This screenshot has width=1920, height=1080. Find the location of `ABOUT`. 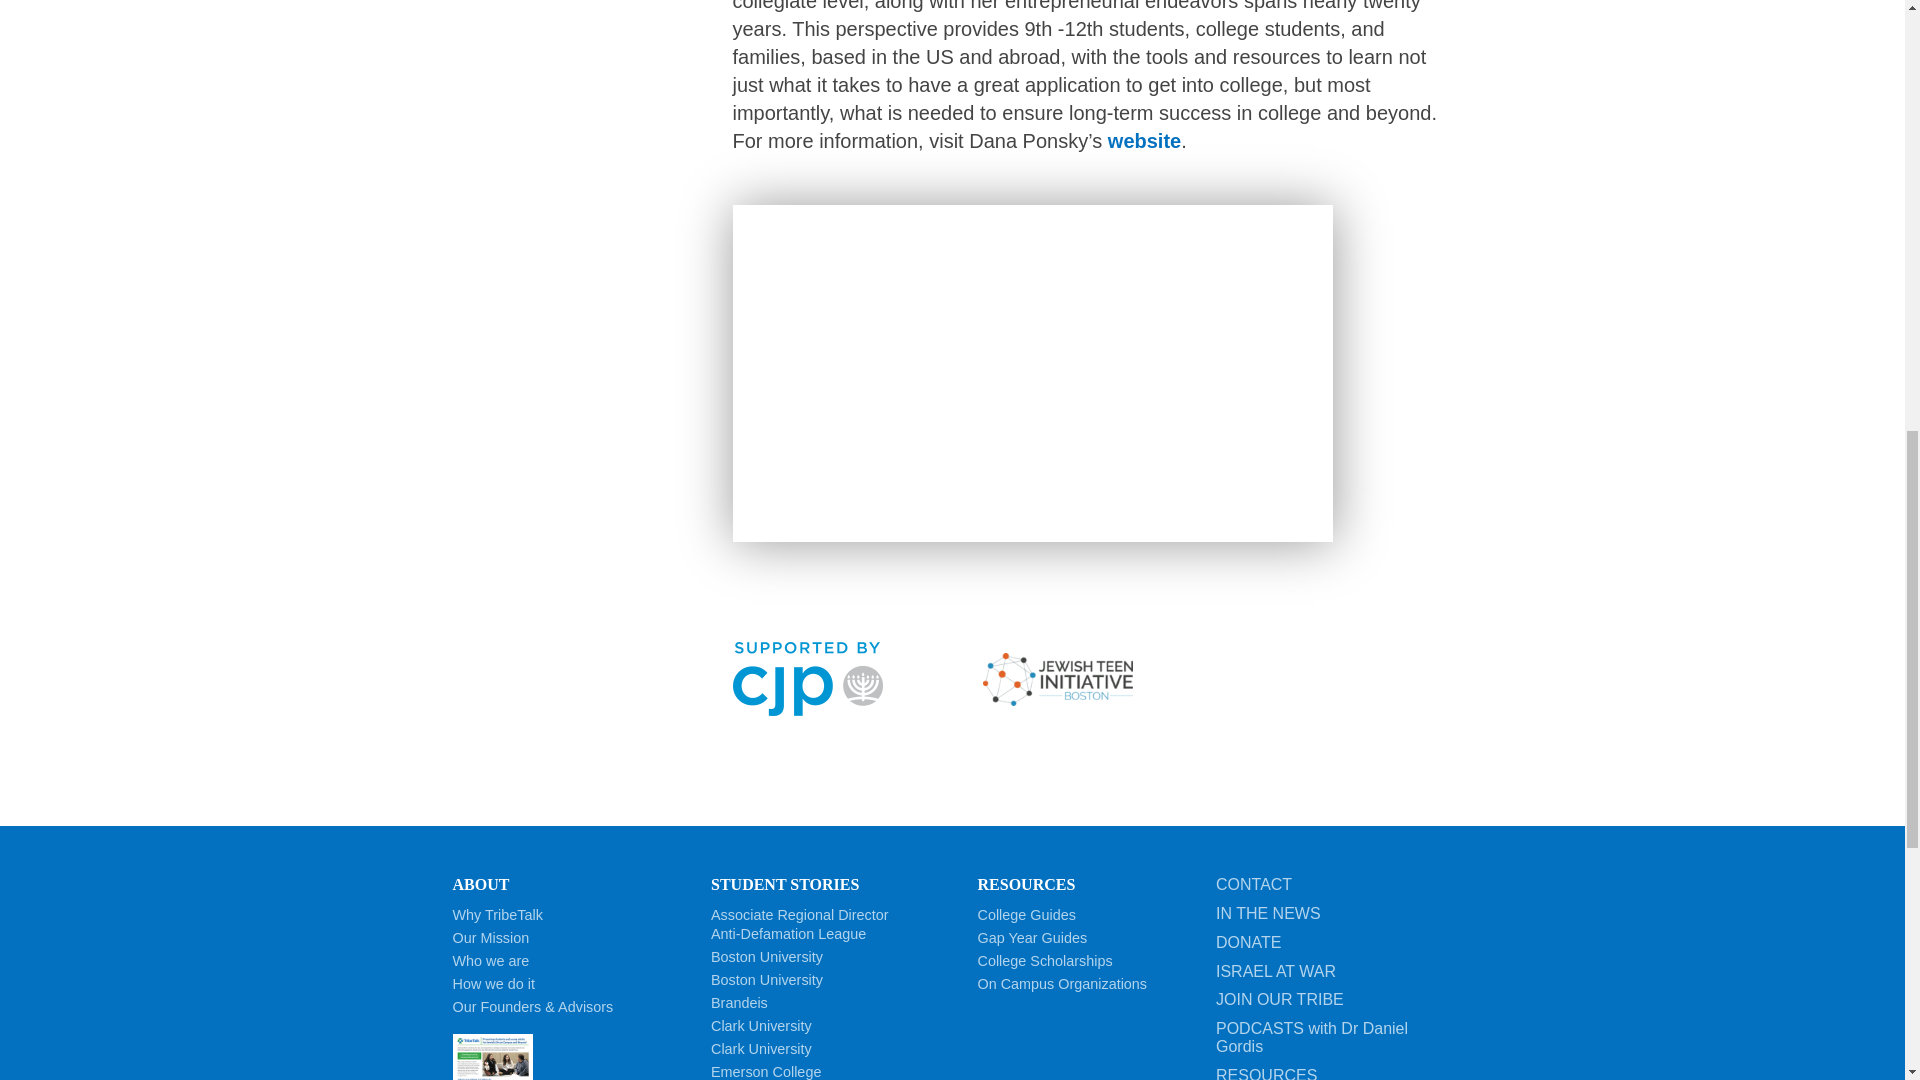

ABOUT is located at coordinates (480, 884).